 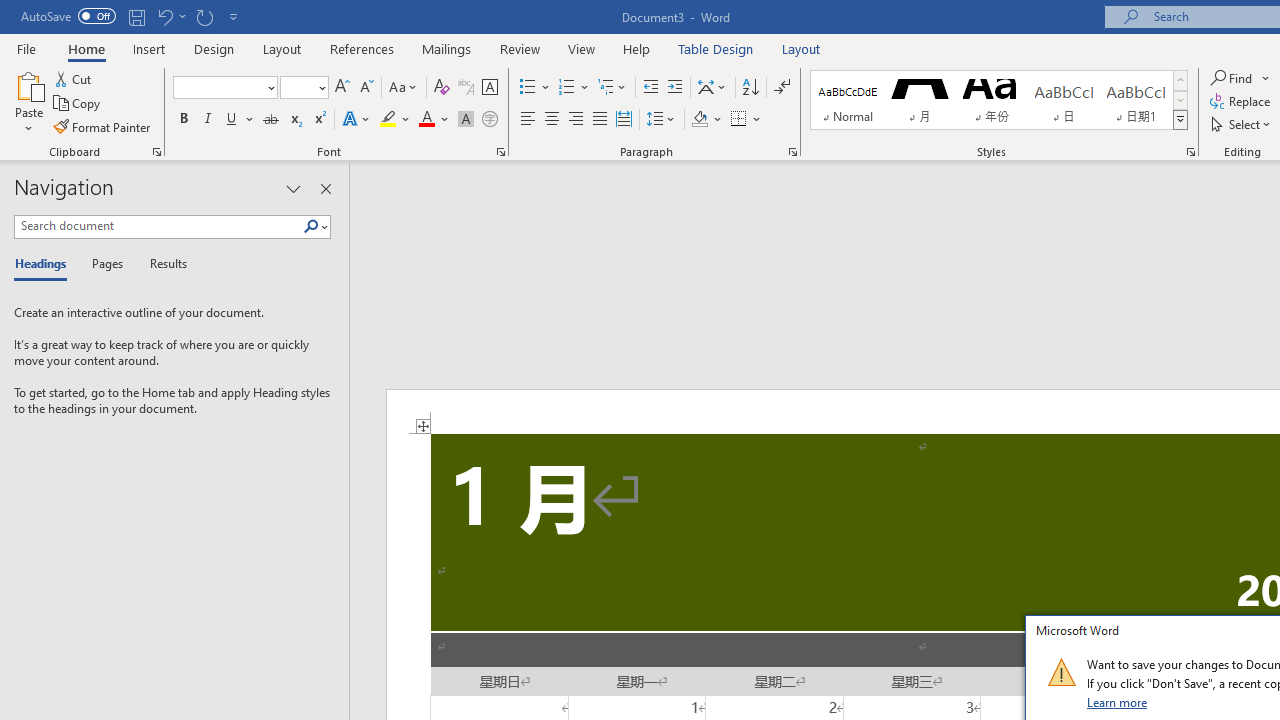 What do you see at coordinates (162, 264) in the screenshot?
I see `Results` at bounding box center [162, 264].